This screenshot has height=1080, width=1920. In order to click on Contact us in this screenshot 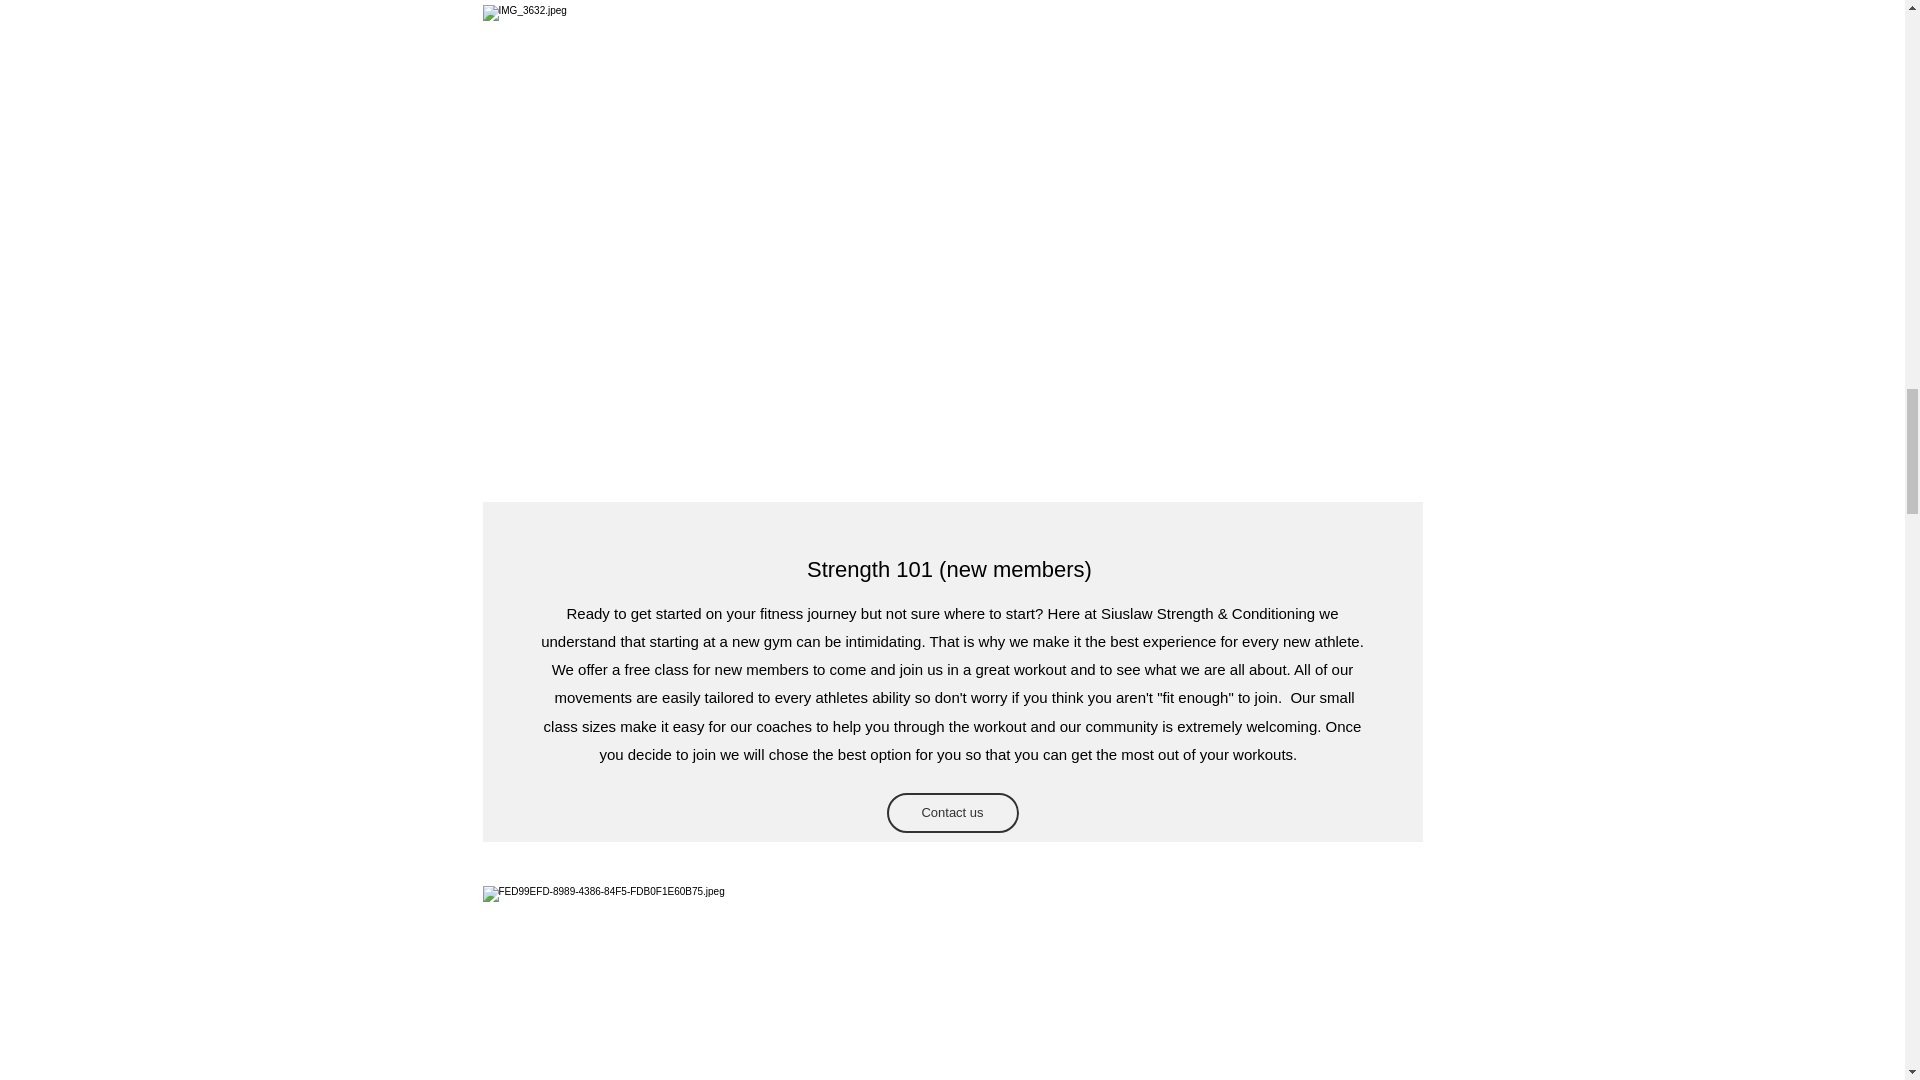, I will do `click(951, 812)`.